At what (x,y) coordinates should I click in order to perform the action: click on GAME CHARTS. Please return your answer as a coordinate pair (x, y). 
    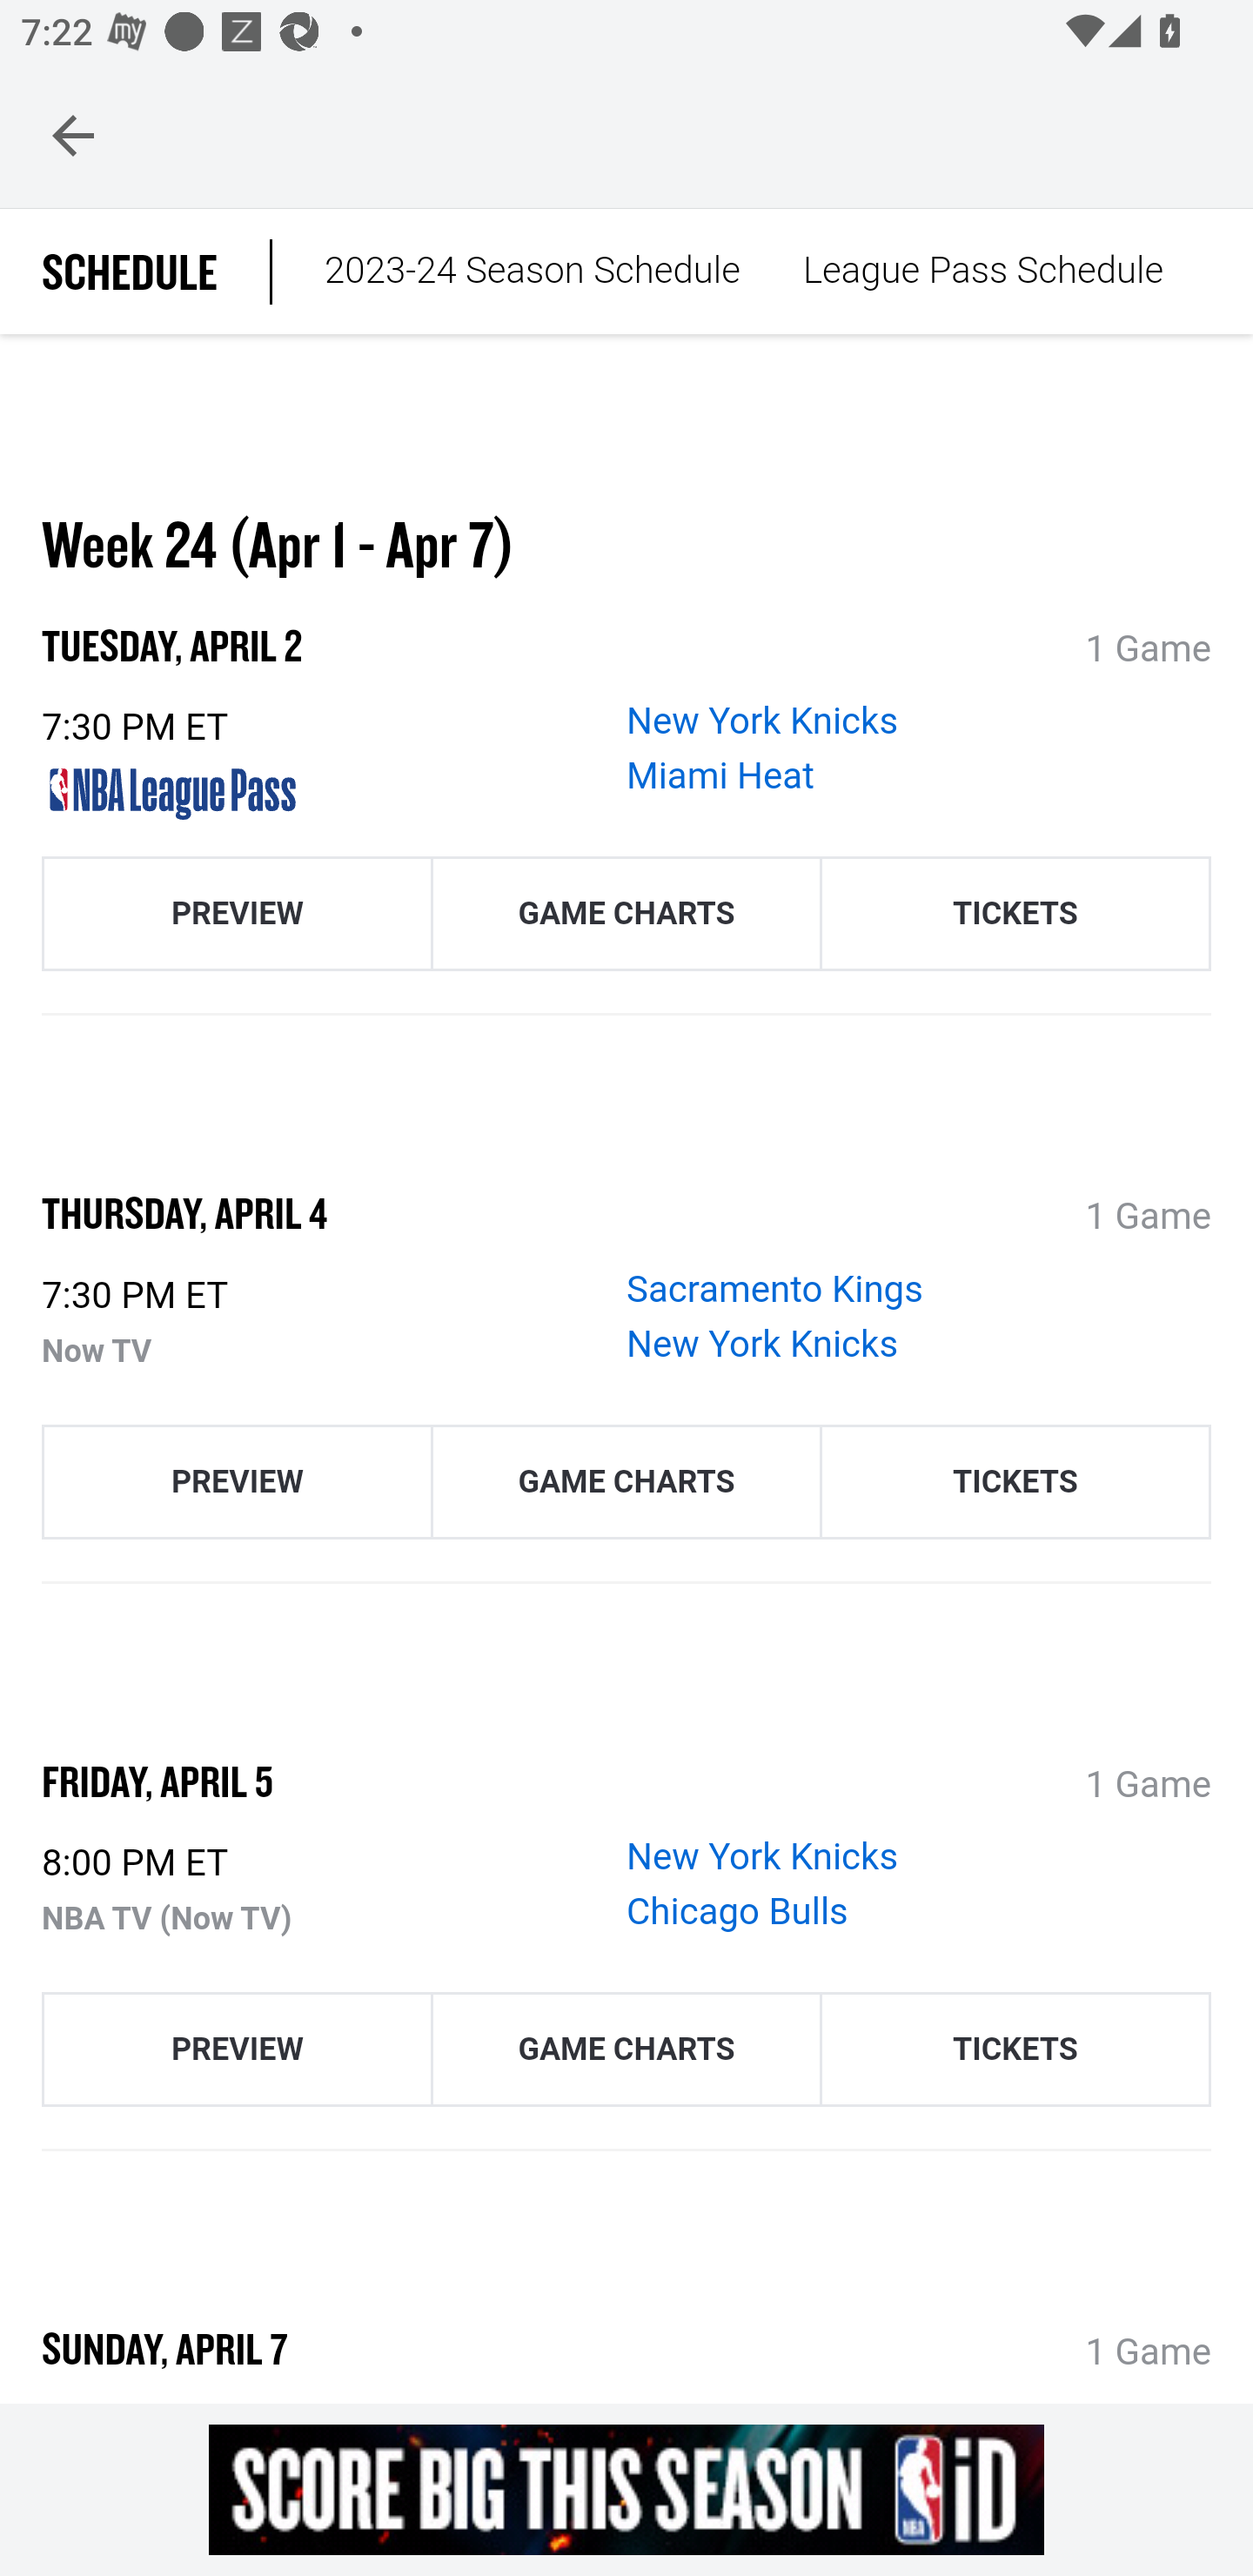
    Looking at the image, I should click on (626, 1481).